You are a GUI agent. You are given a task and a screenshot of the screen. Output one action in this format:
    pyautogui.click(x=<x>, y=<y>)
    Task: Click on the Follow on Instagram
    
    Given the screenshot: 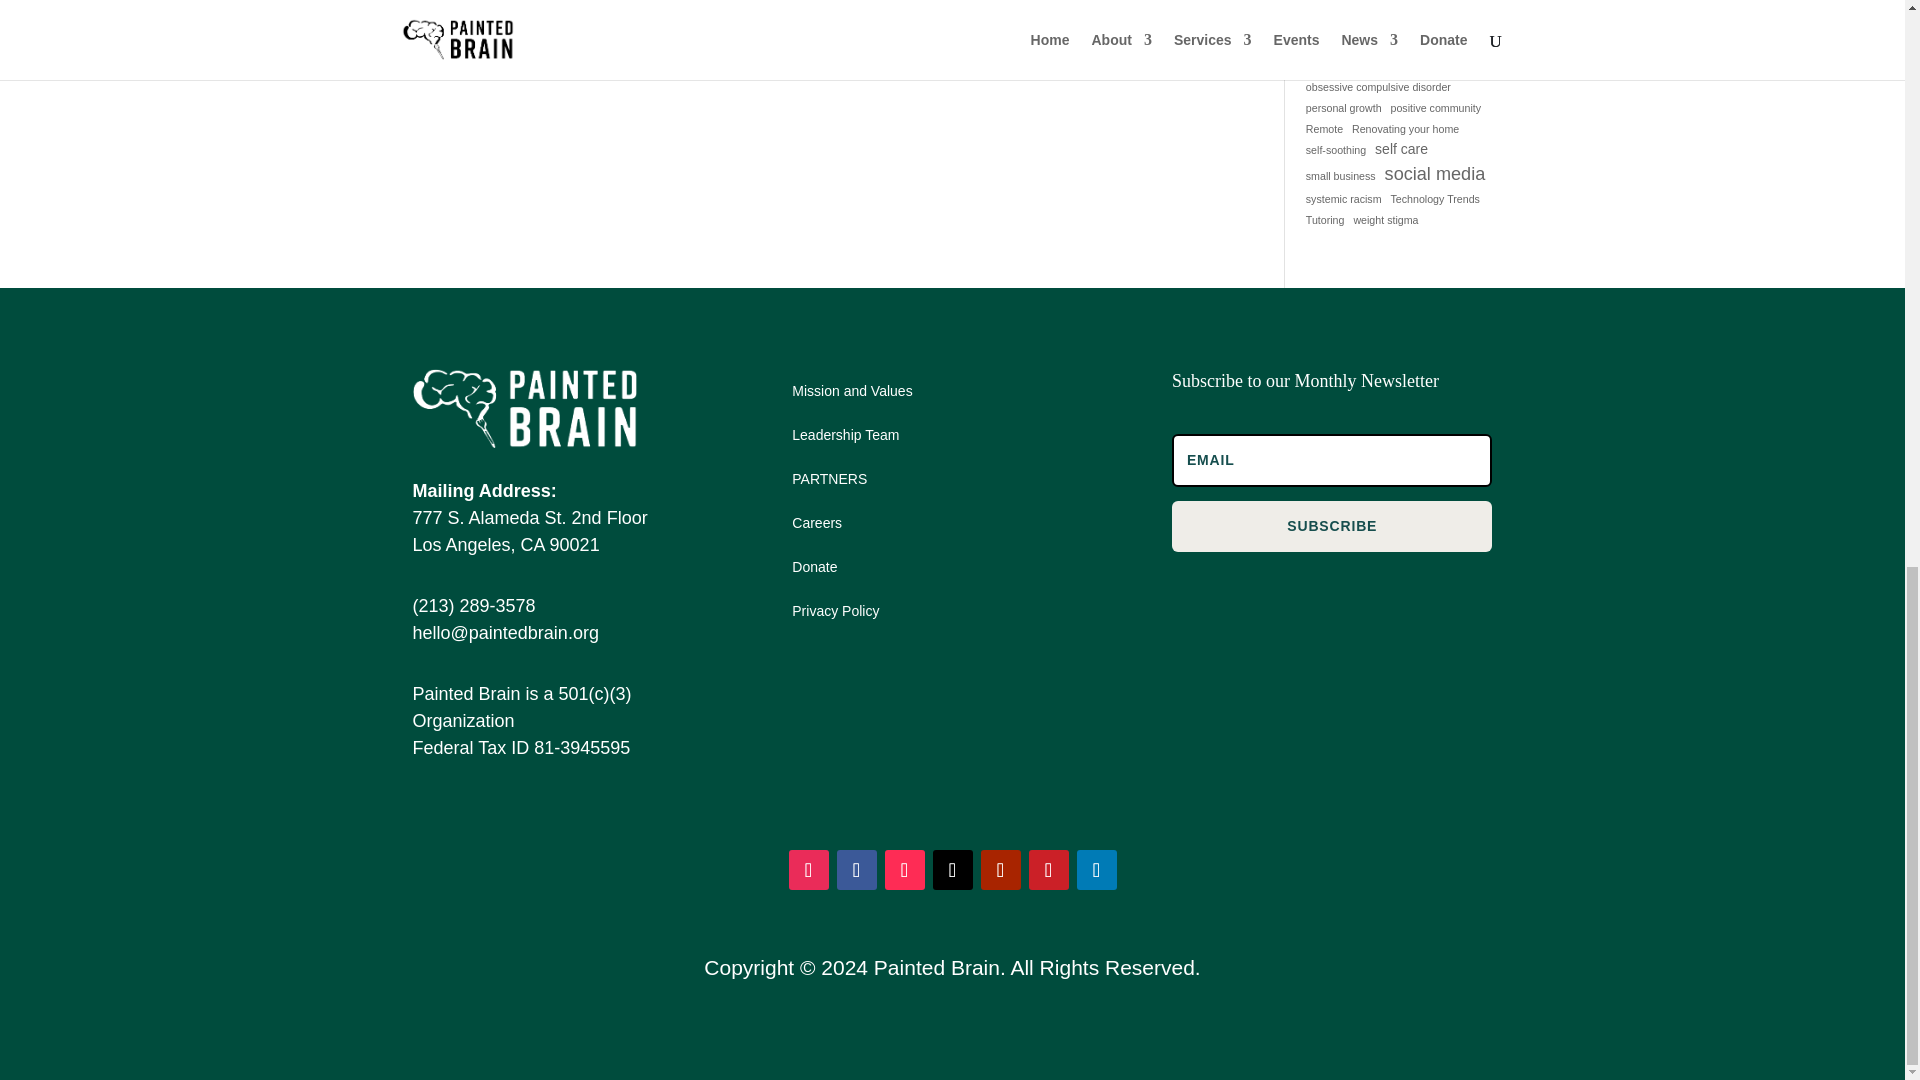 What is the action you would take?
    pyautogui.click(x=807, y=869)
    